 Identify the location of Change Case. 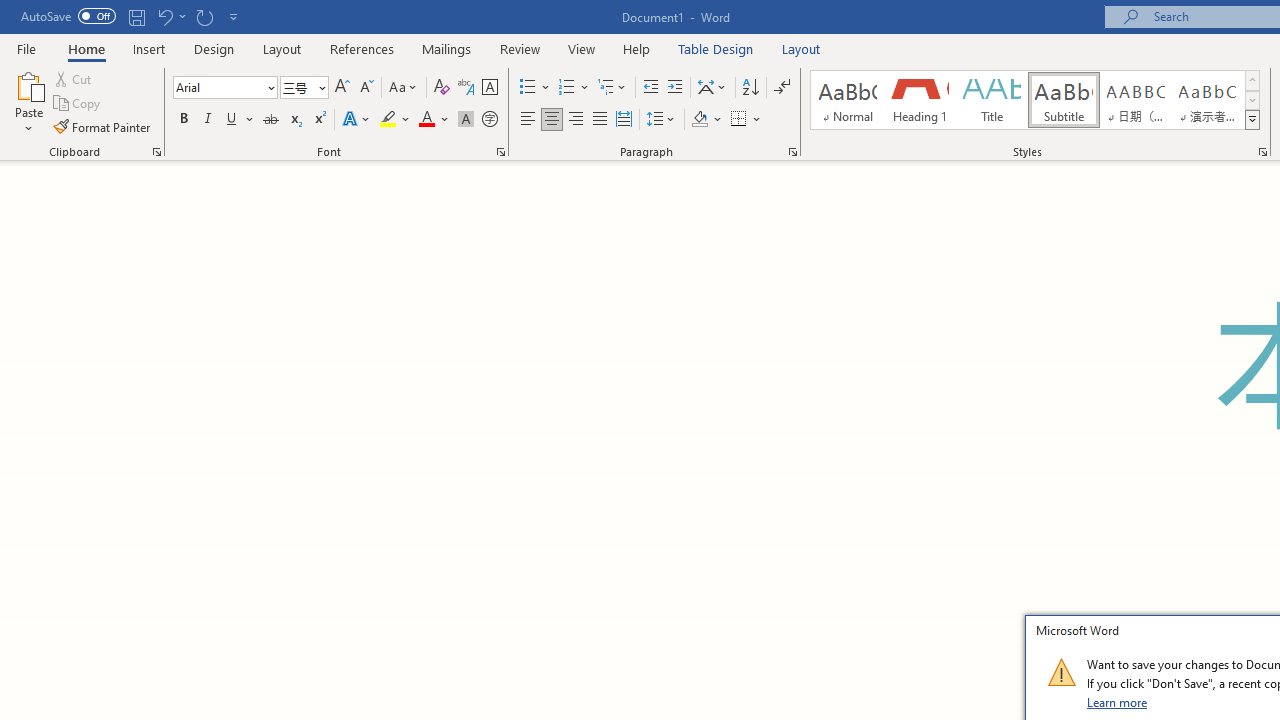
(404, 88).